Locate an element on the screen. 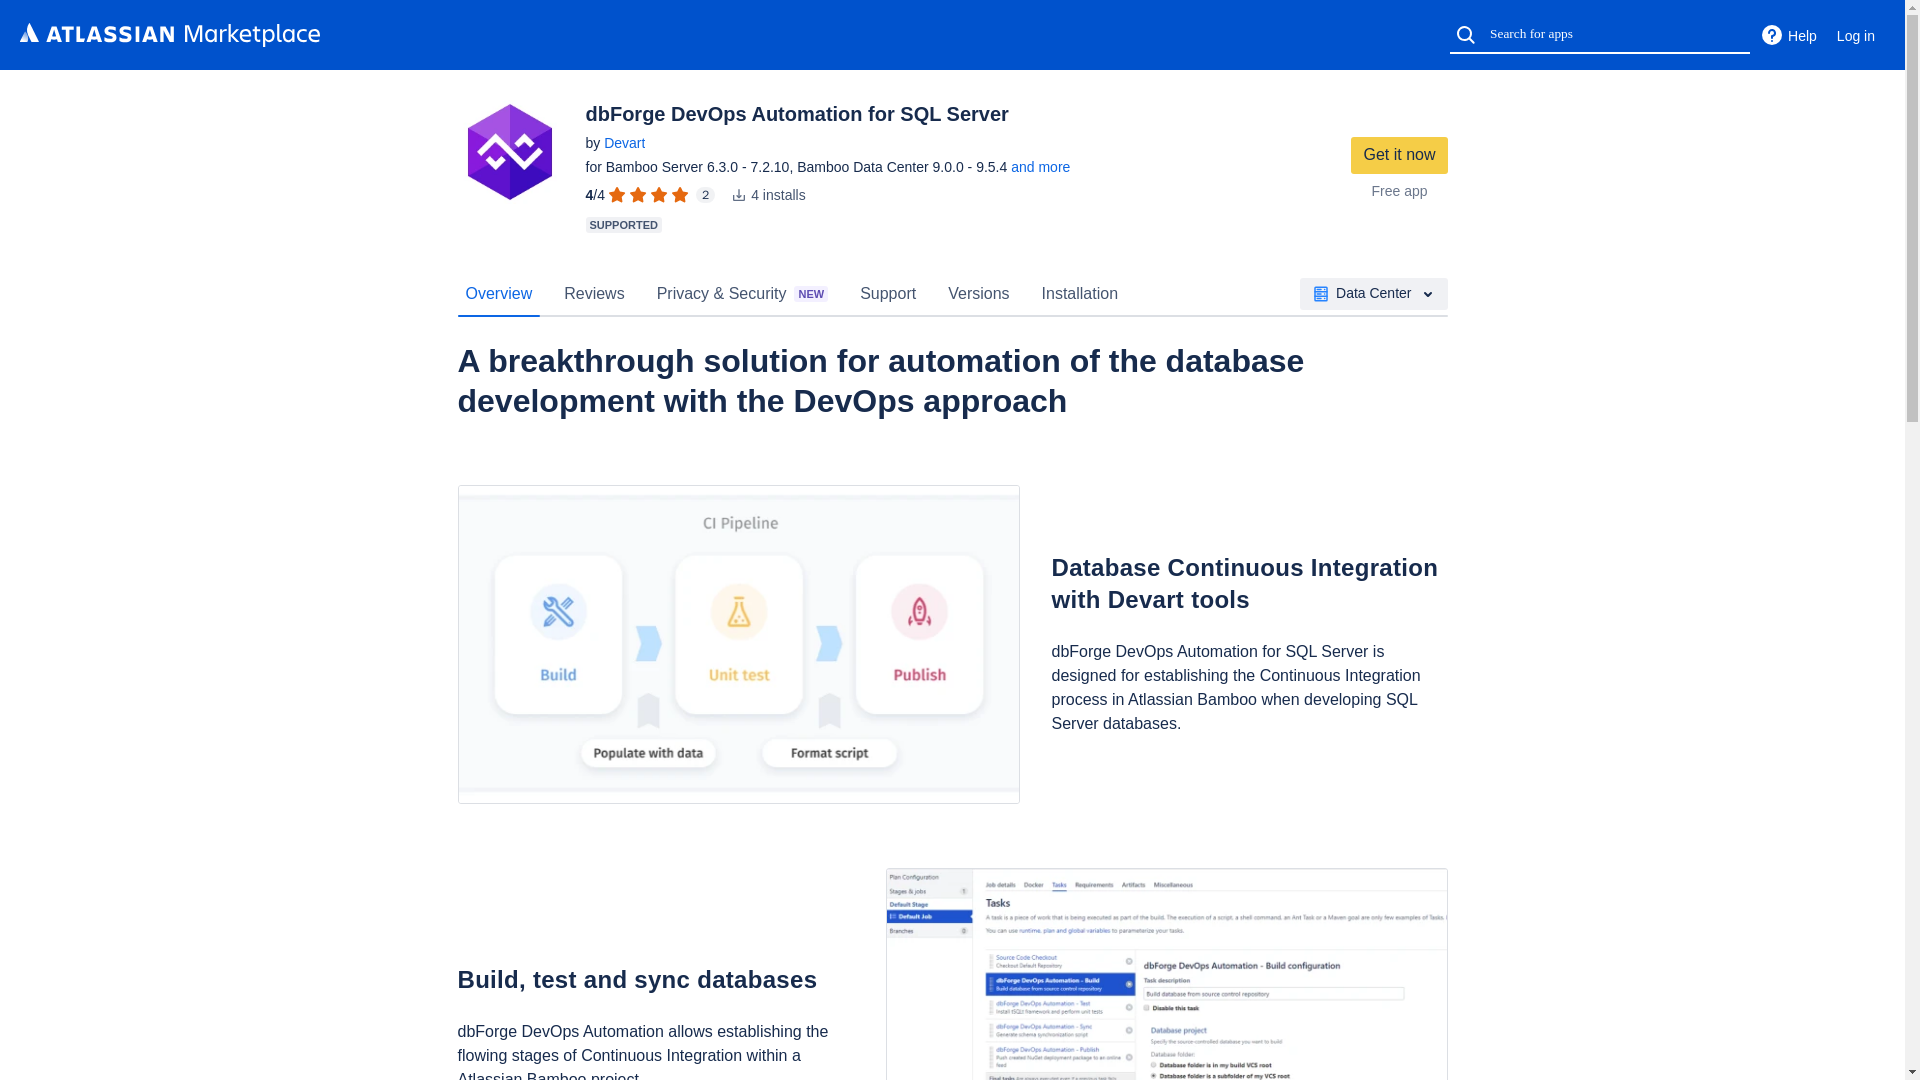 Image resolution: width=1920 pixels, height=1080 pixels. Data Center is located at coordinates (1373, 293).